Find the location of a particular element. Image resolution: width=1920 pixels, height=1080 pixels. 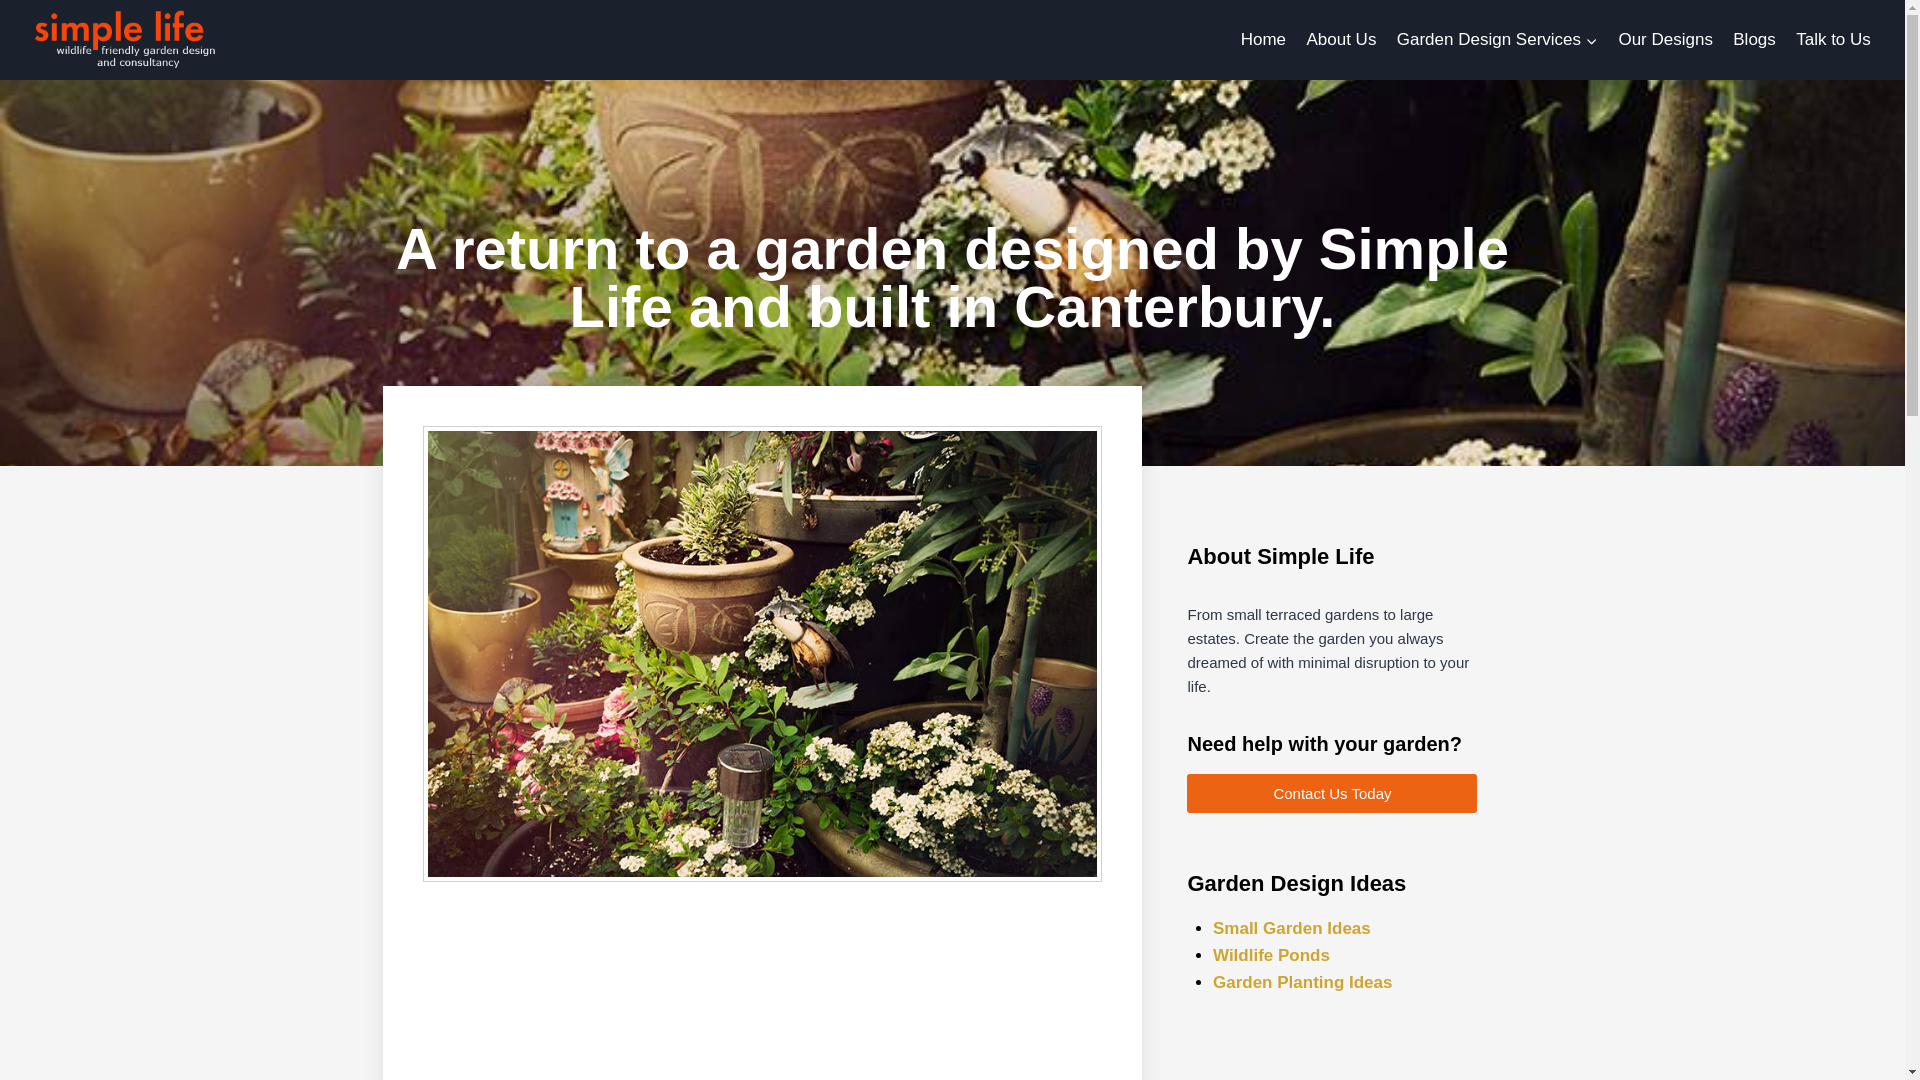

Contact Us Today is located at coordinates (1331, 794).